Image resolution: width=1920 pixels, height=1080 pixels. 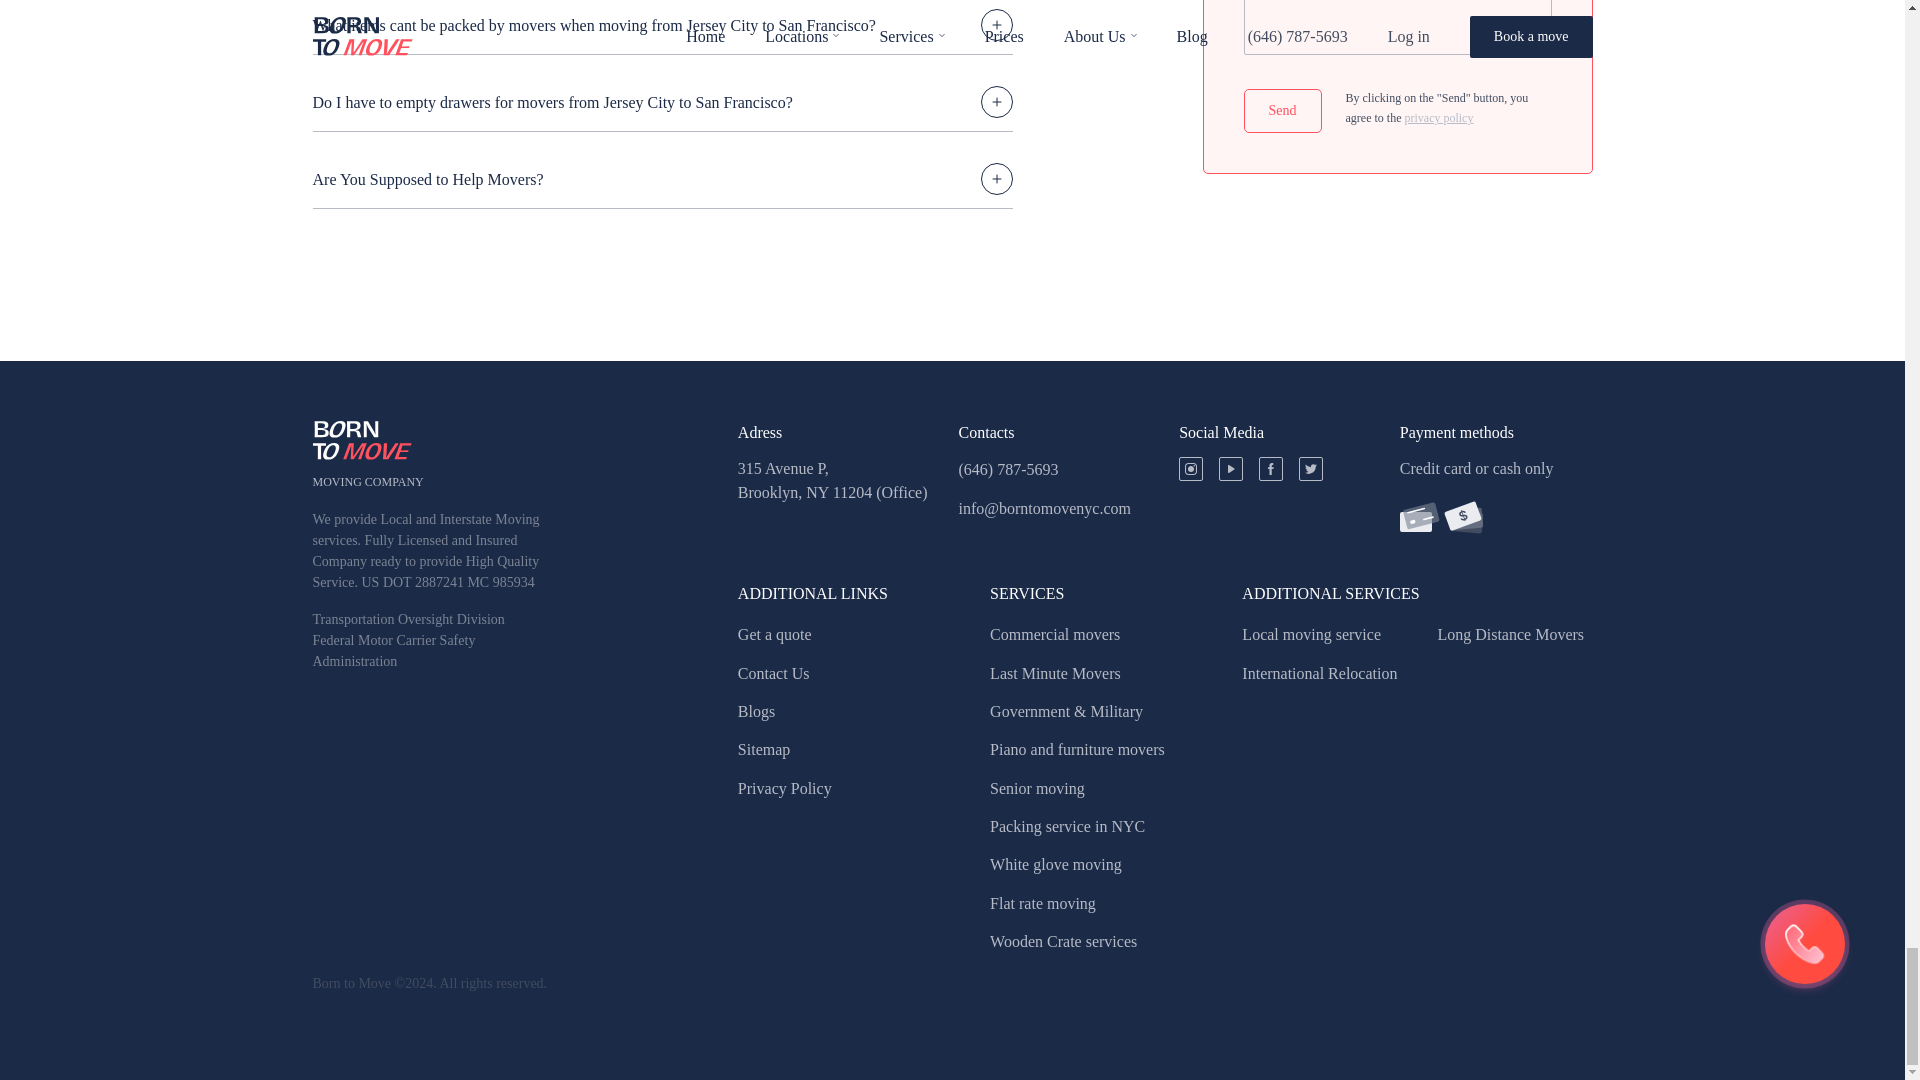 What do you see at coordinates (1283, 110) in the screenshot?
I see `Send` at bounding box center [1283, 110].